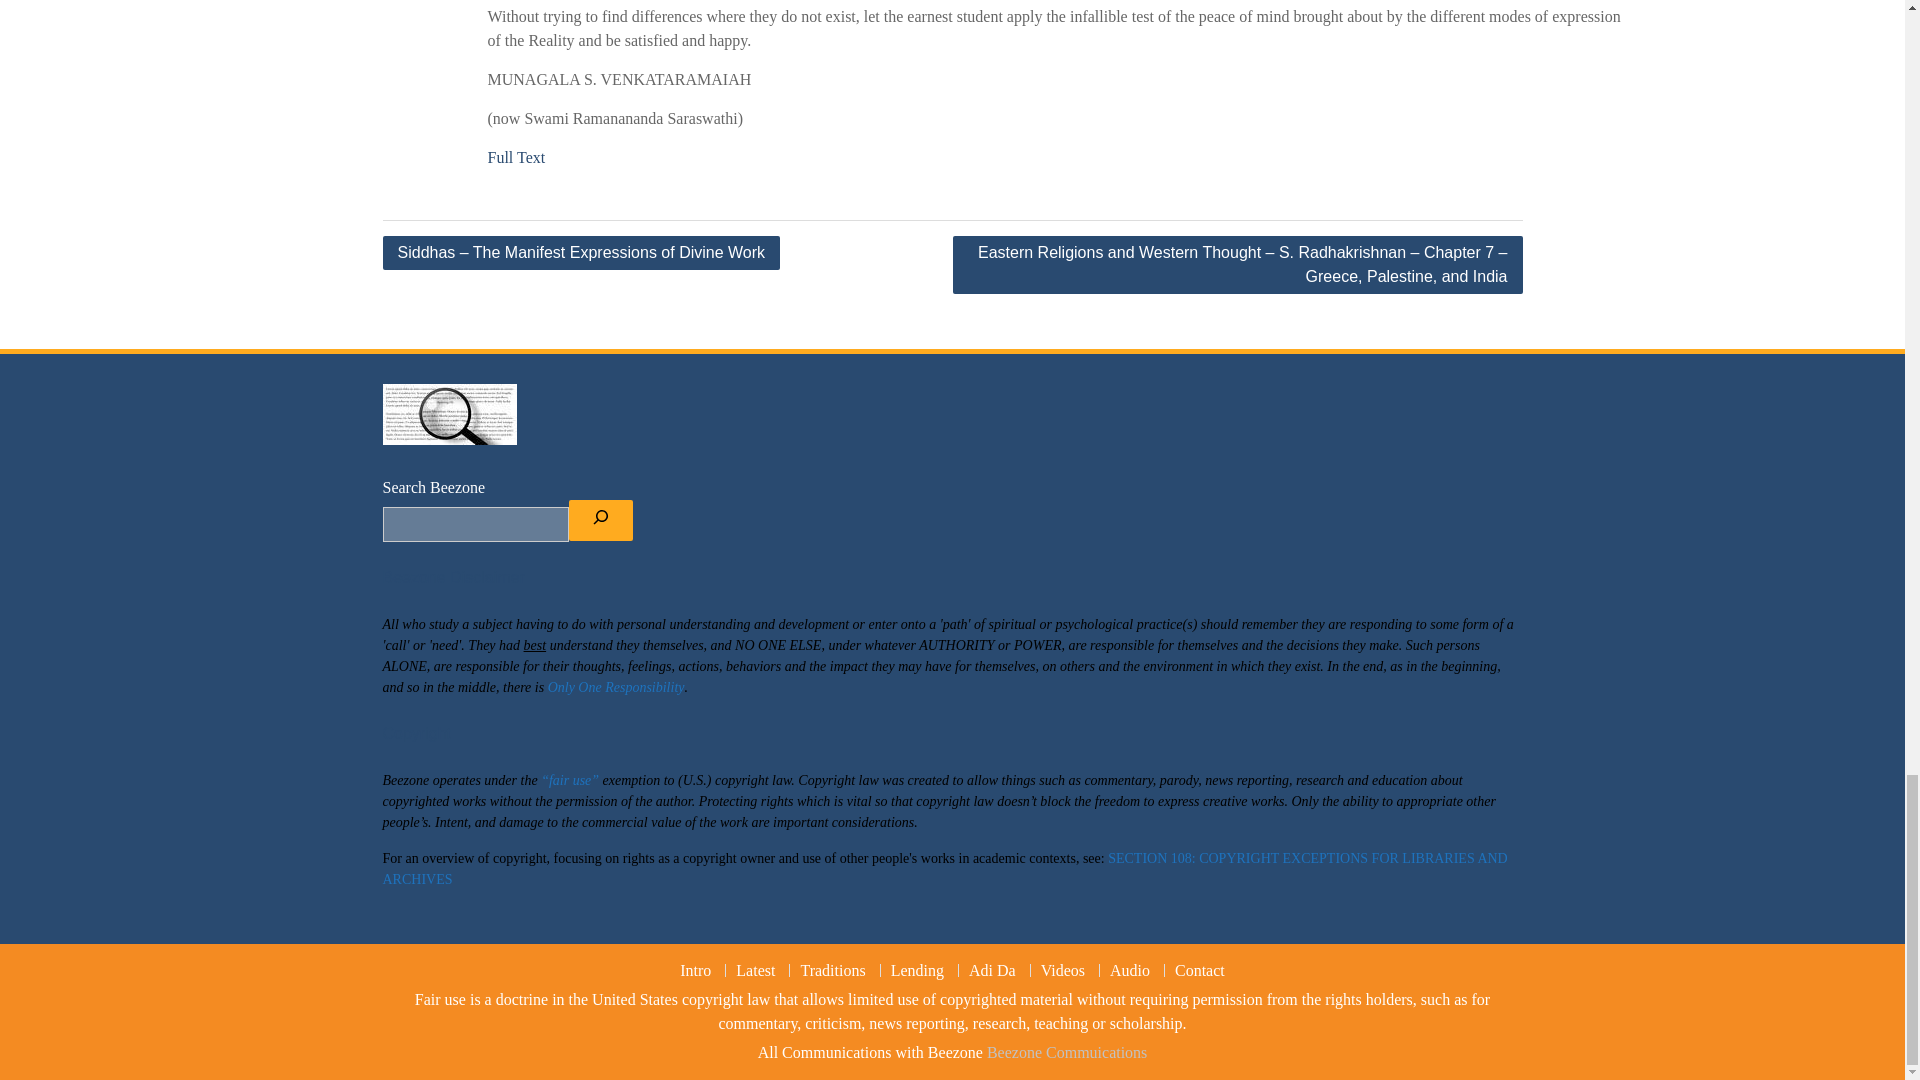 Image resolution: width=1920 pixels, height=1080 pixels. I want to click on Audio, so click(1128, 970).